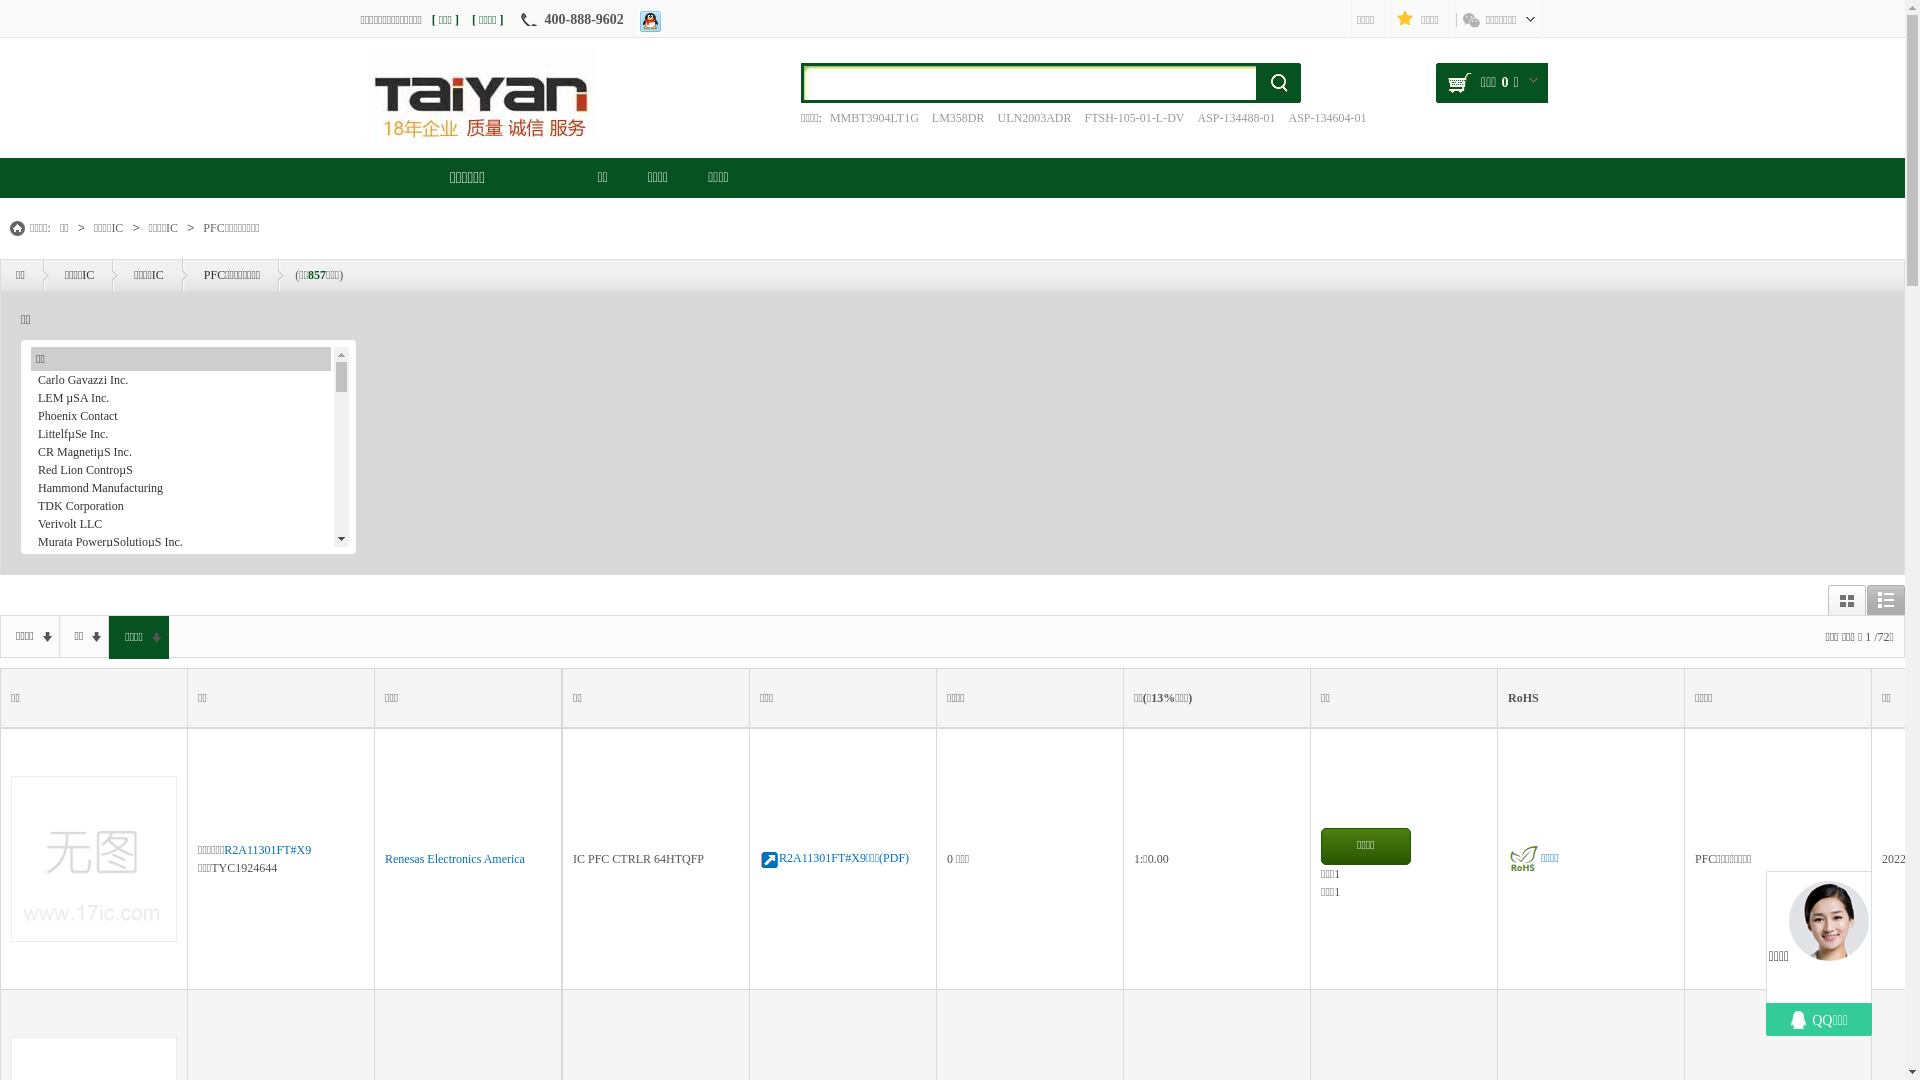  Describe the element at coordinates (958, 118) in the screenshot. I see `LM358DR` at that location.